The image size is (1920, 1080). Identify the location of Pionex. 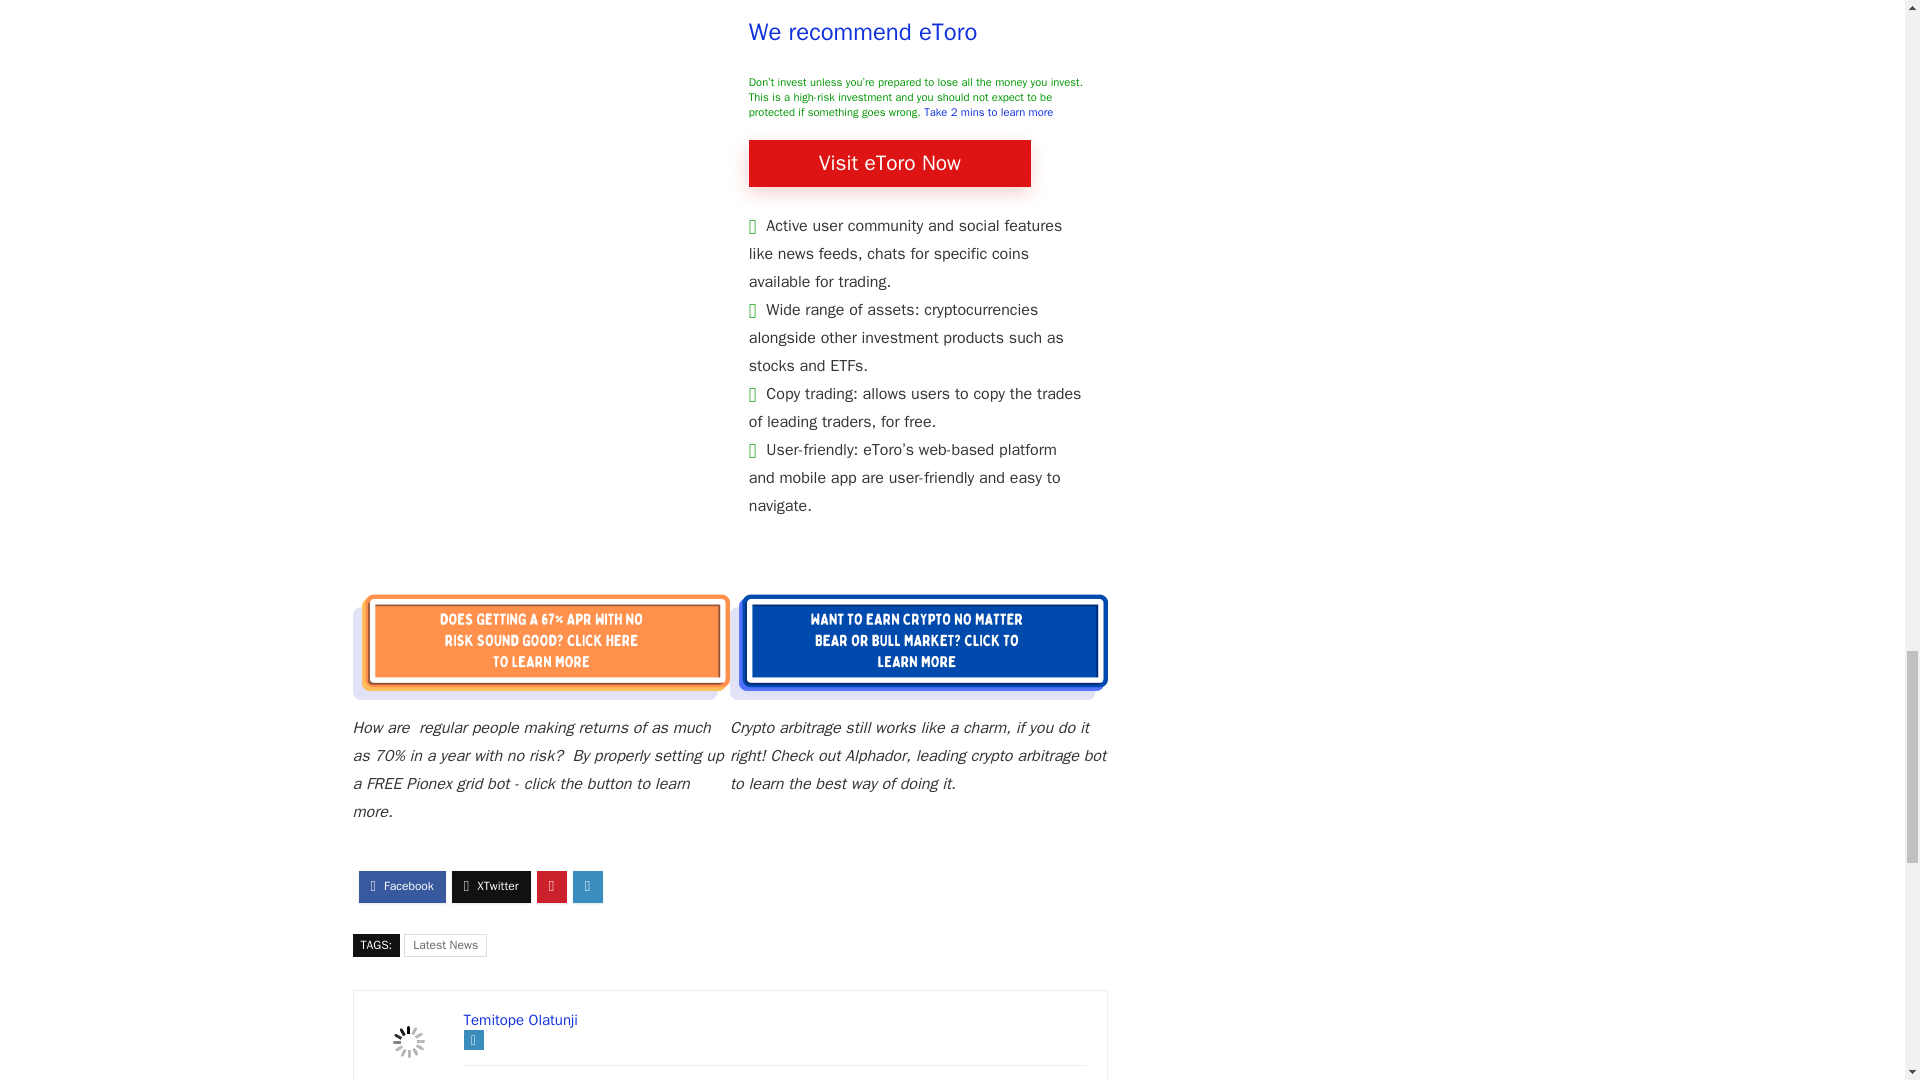
(540, 692).